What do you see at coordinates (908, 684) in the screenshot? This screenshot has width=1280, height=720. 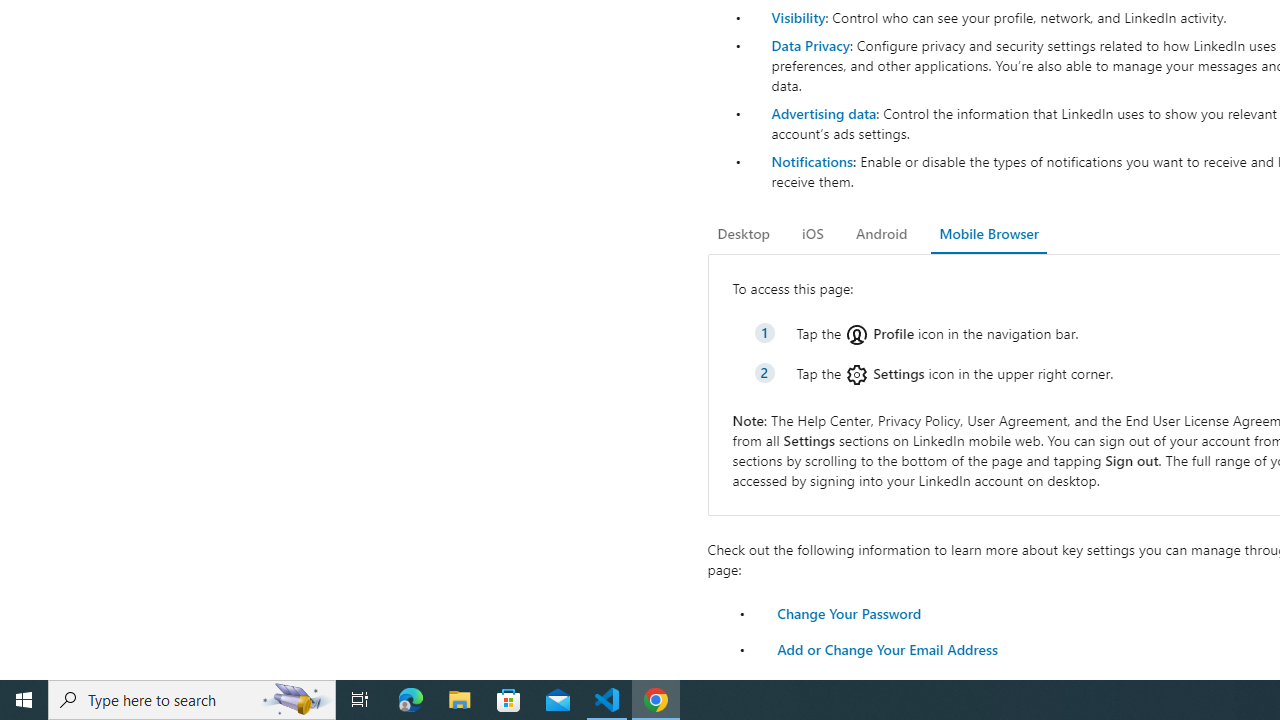 I see `Add and Remove Mobile Phone Numbers` at bounding box center [908, 684].